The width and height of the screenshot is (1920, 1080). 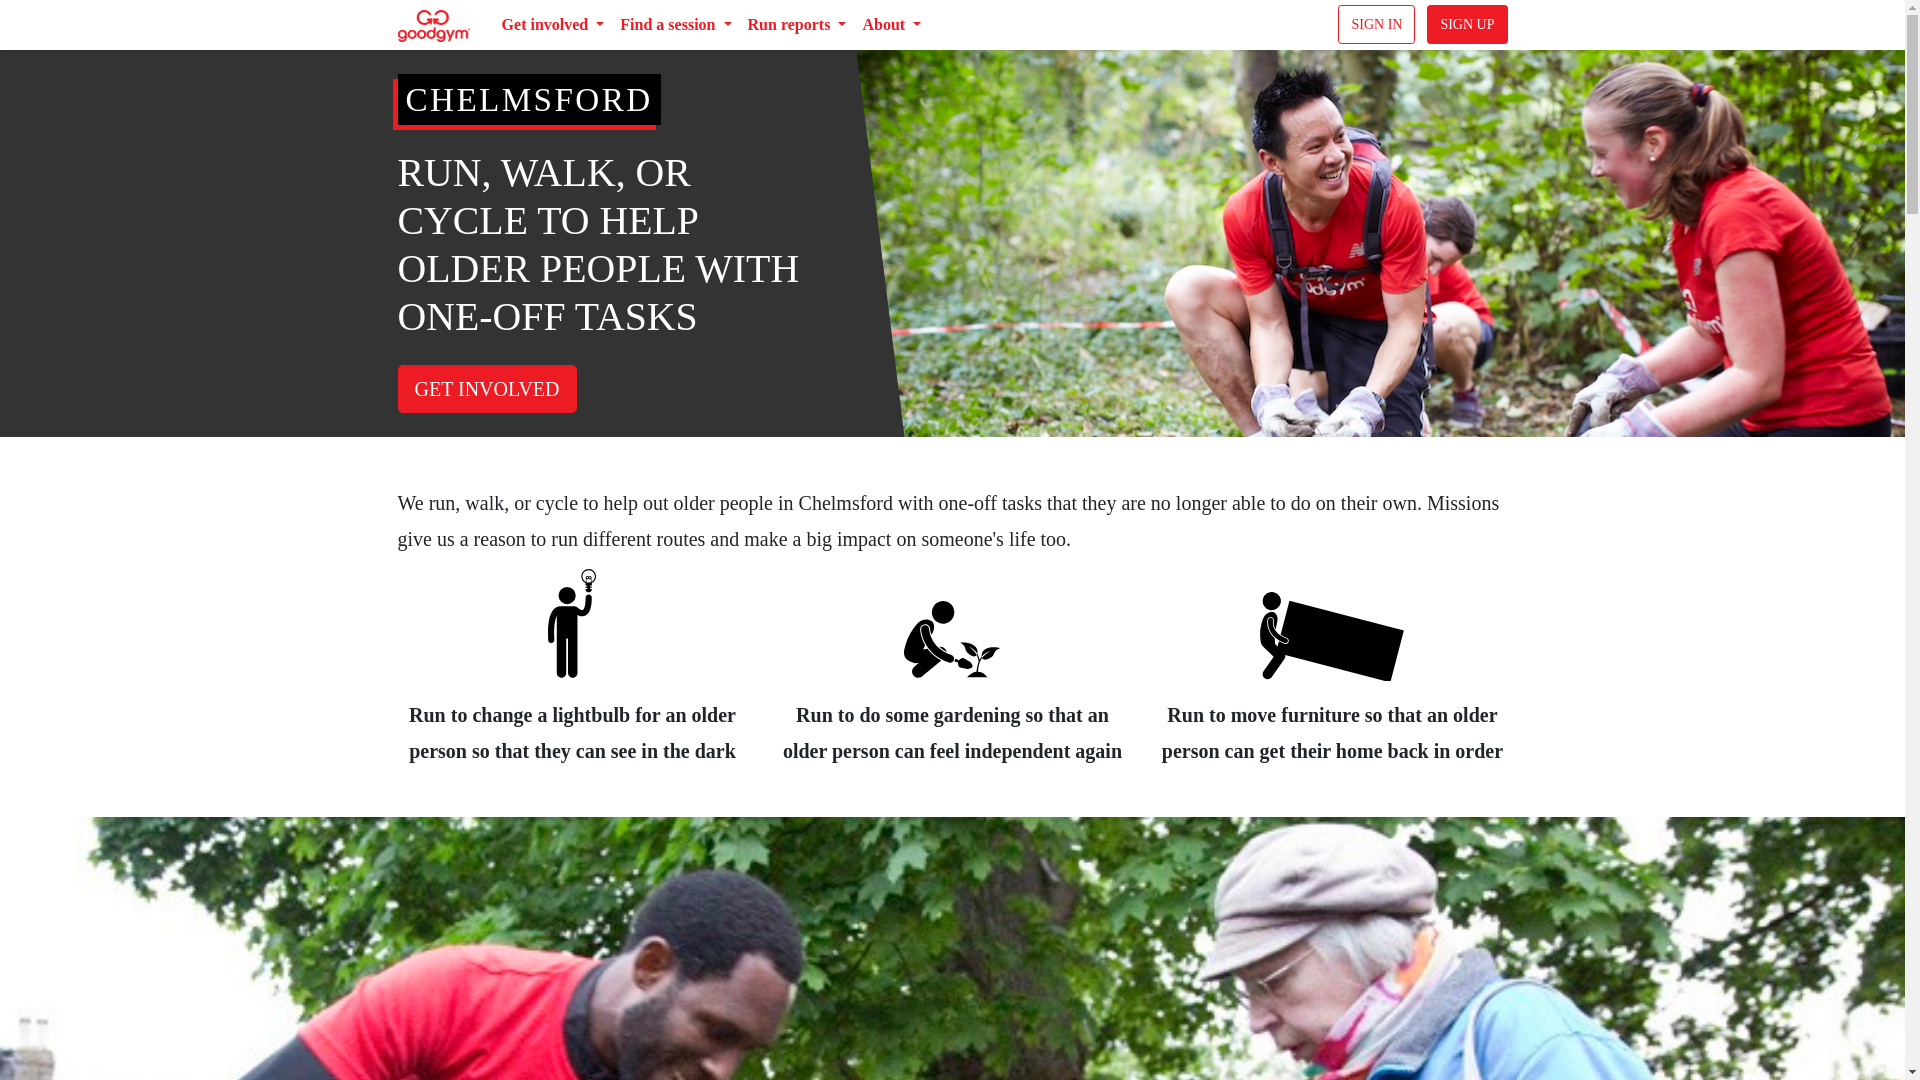 What do you see at coordinates (796, 25) in the screenshot?
I see `Run reports` at bounding box center [796, 25].